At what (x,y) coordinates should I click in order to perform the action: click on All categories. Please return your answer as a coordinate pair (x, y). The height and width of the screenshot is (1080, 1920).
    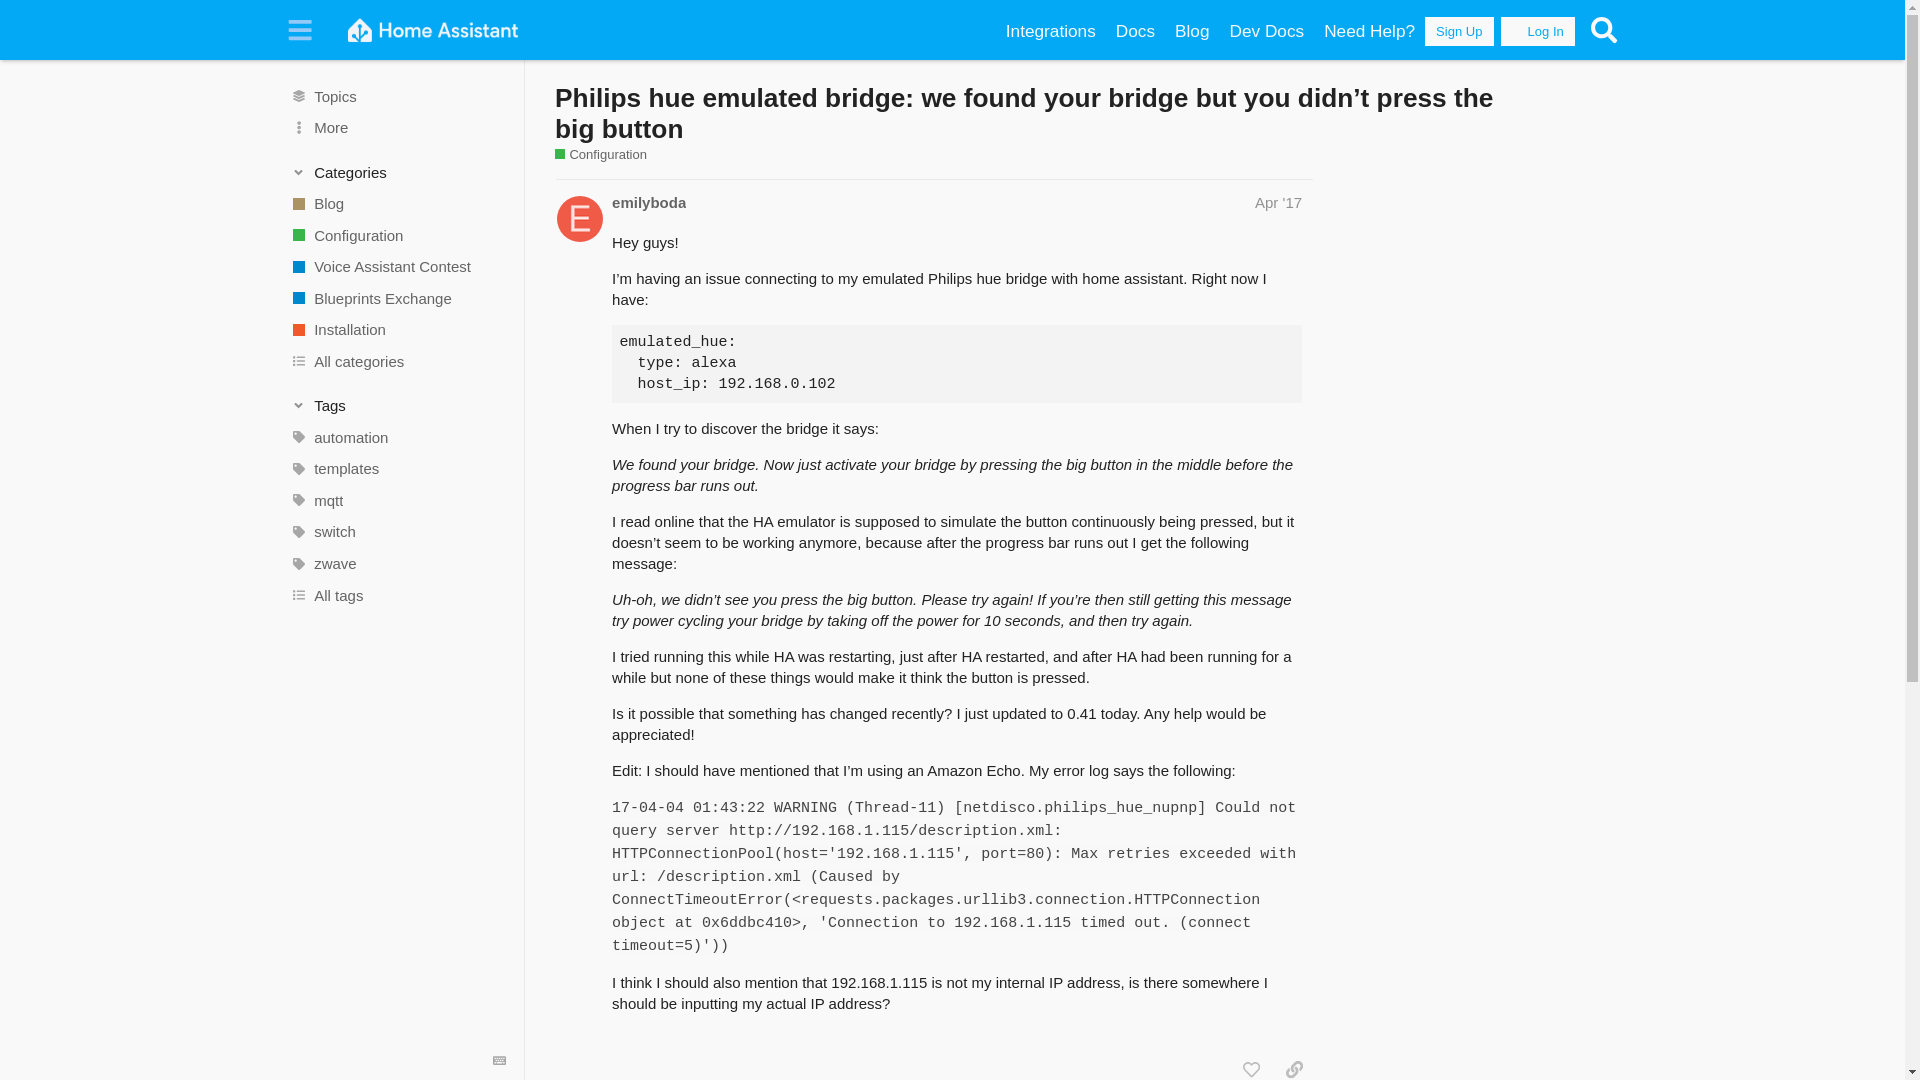
    Looking at the image, I should click on (397, 362).